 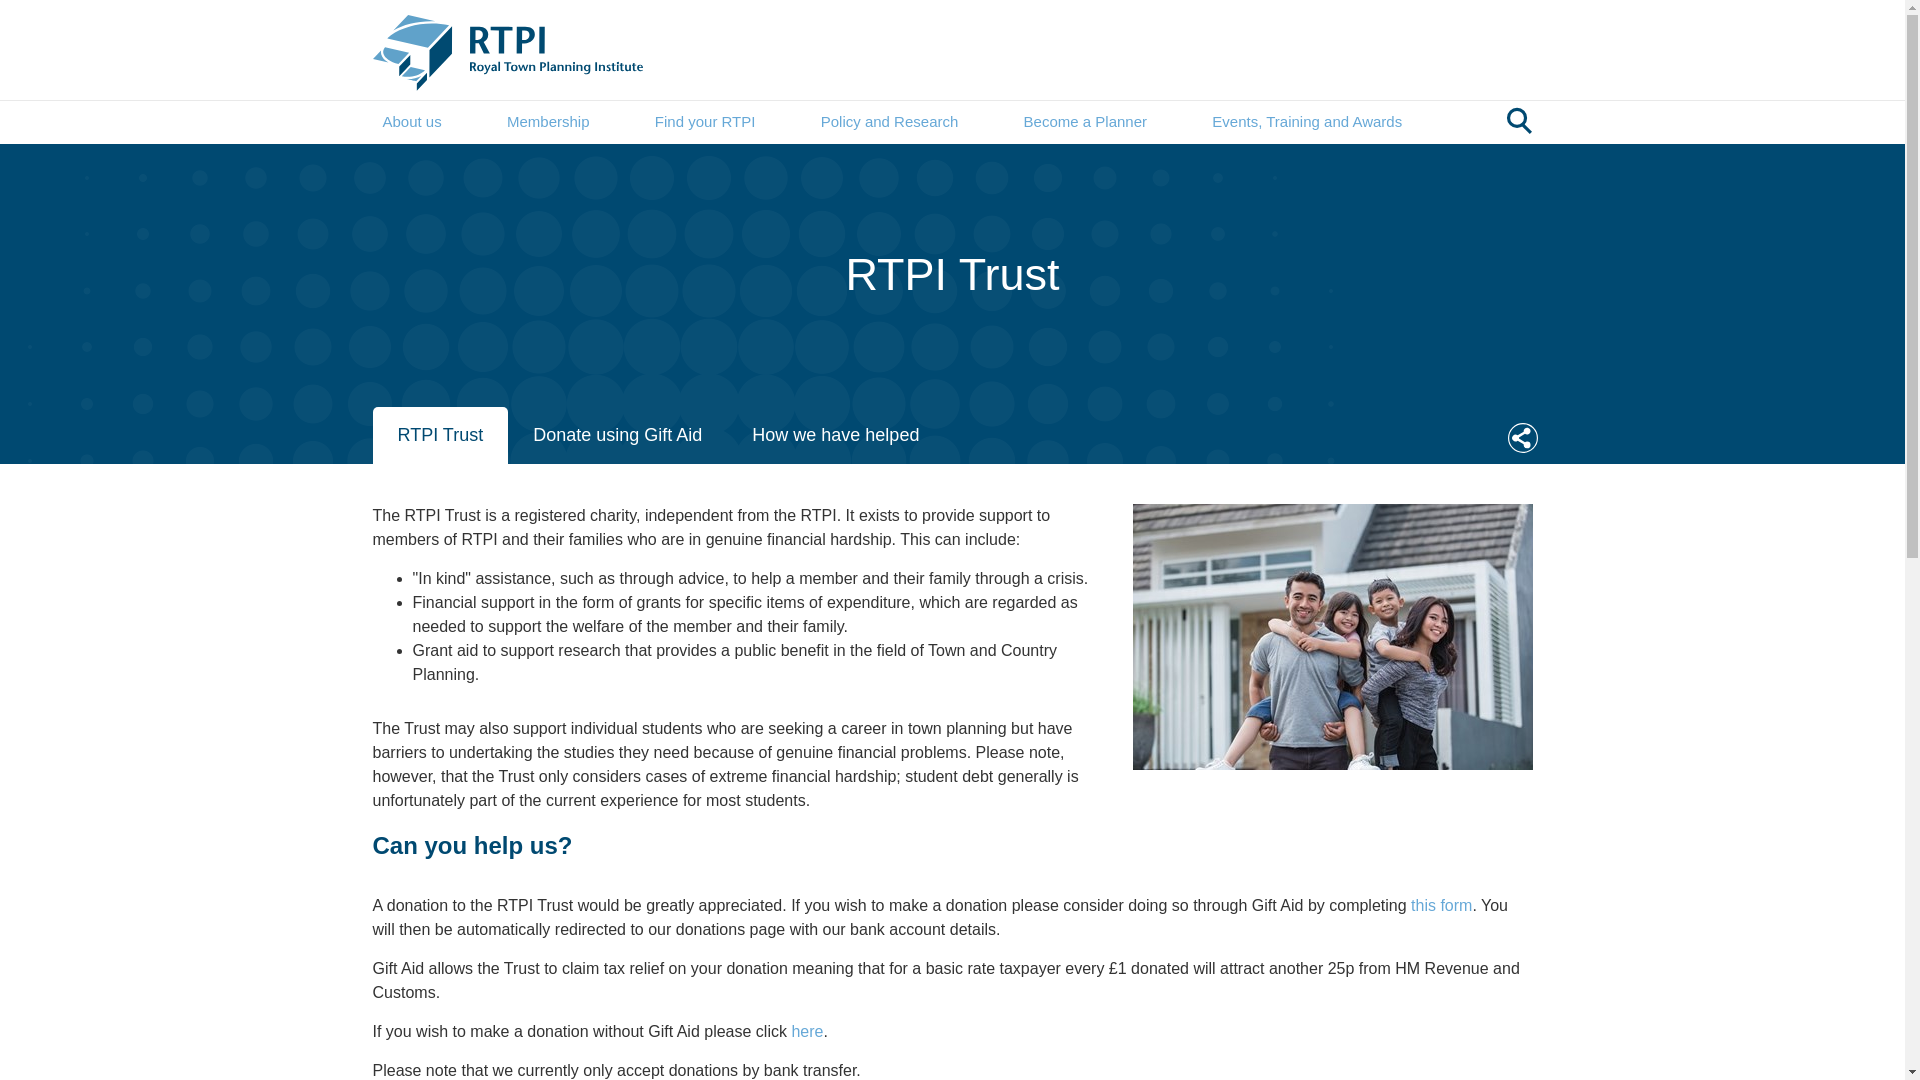 What do you see at coordinates (705, 122) in the screenshot?
I see `Find your RTPI` at bounding box center [705, 122].